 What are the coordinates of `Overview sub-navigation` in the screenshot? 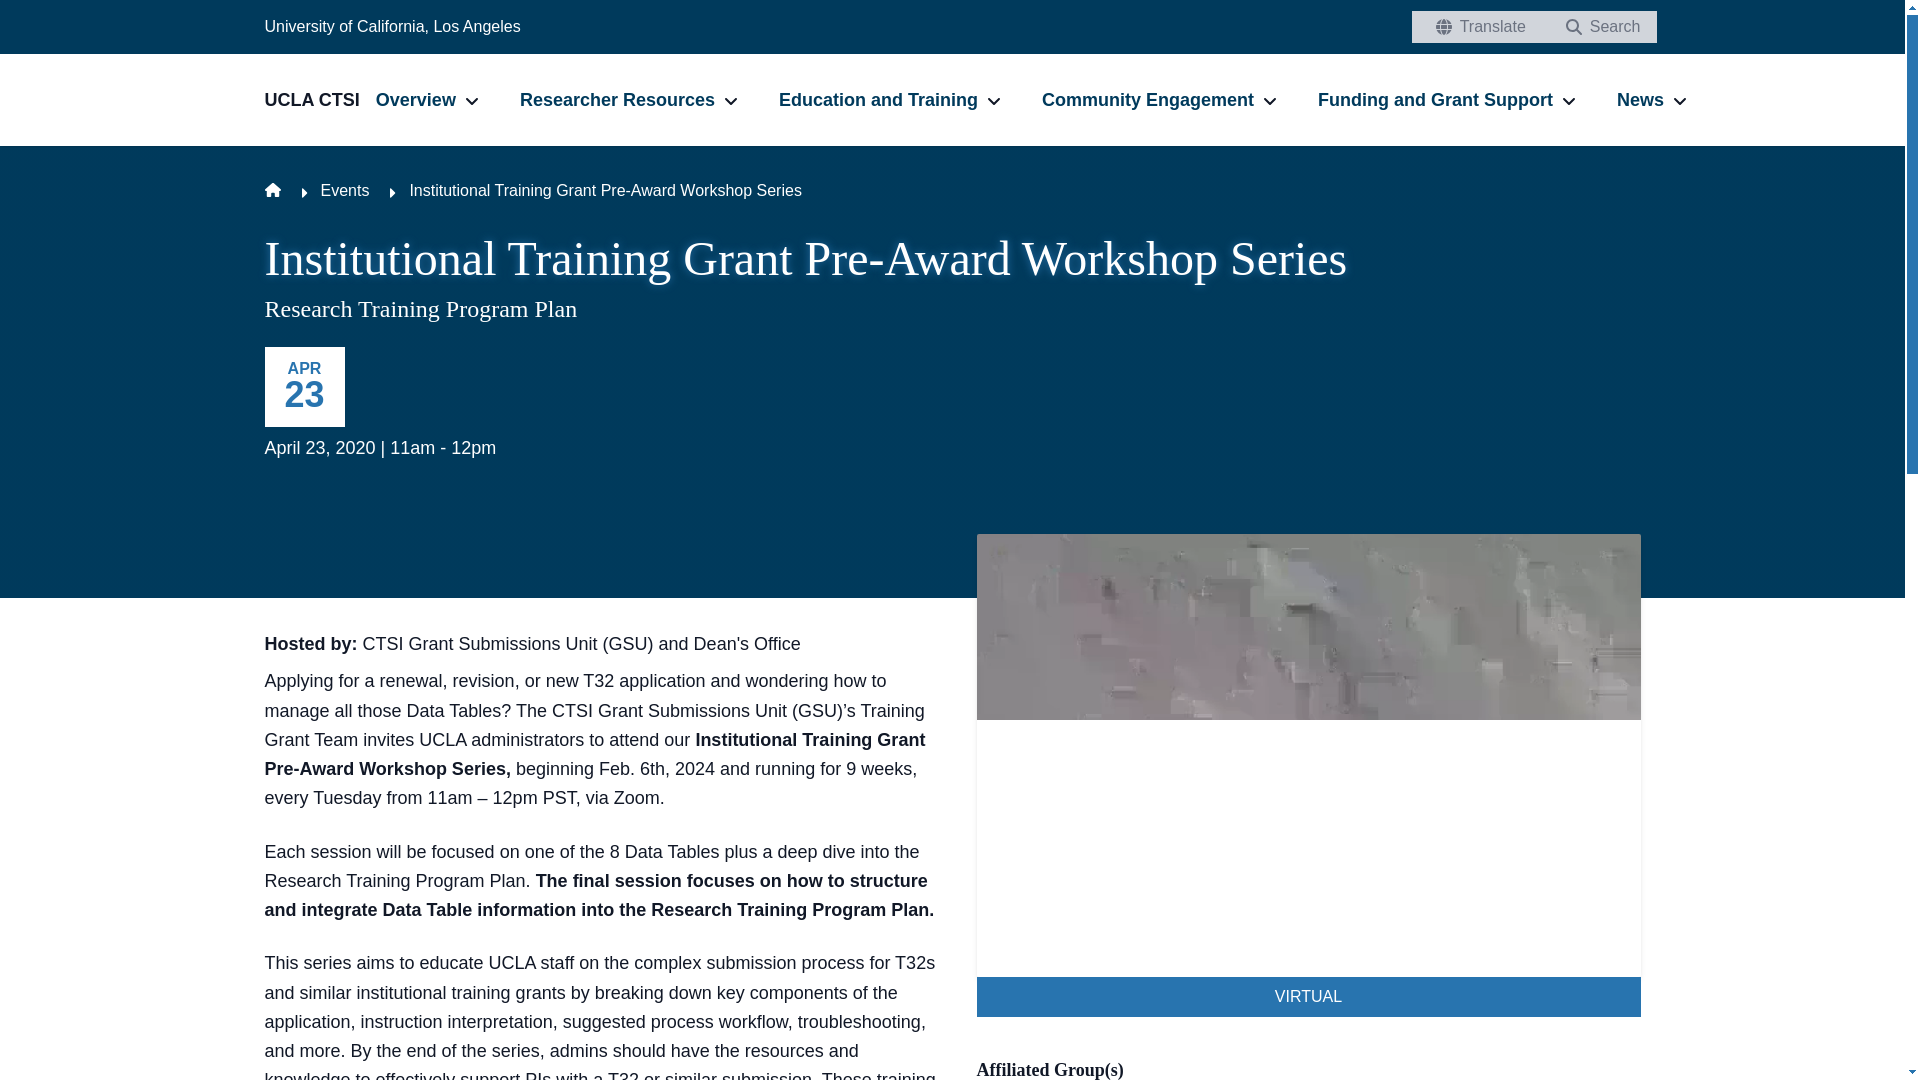 It's located at (472, 100).